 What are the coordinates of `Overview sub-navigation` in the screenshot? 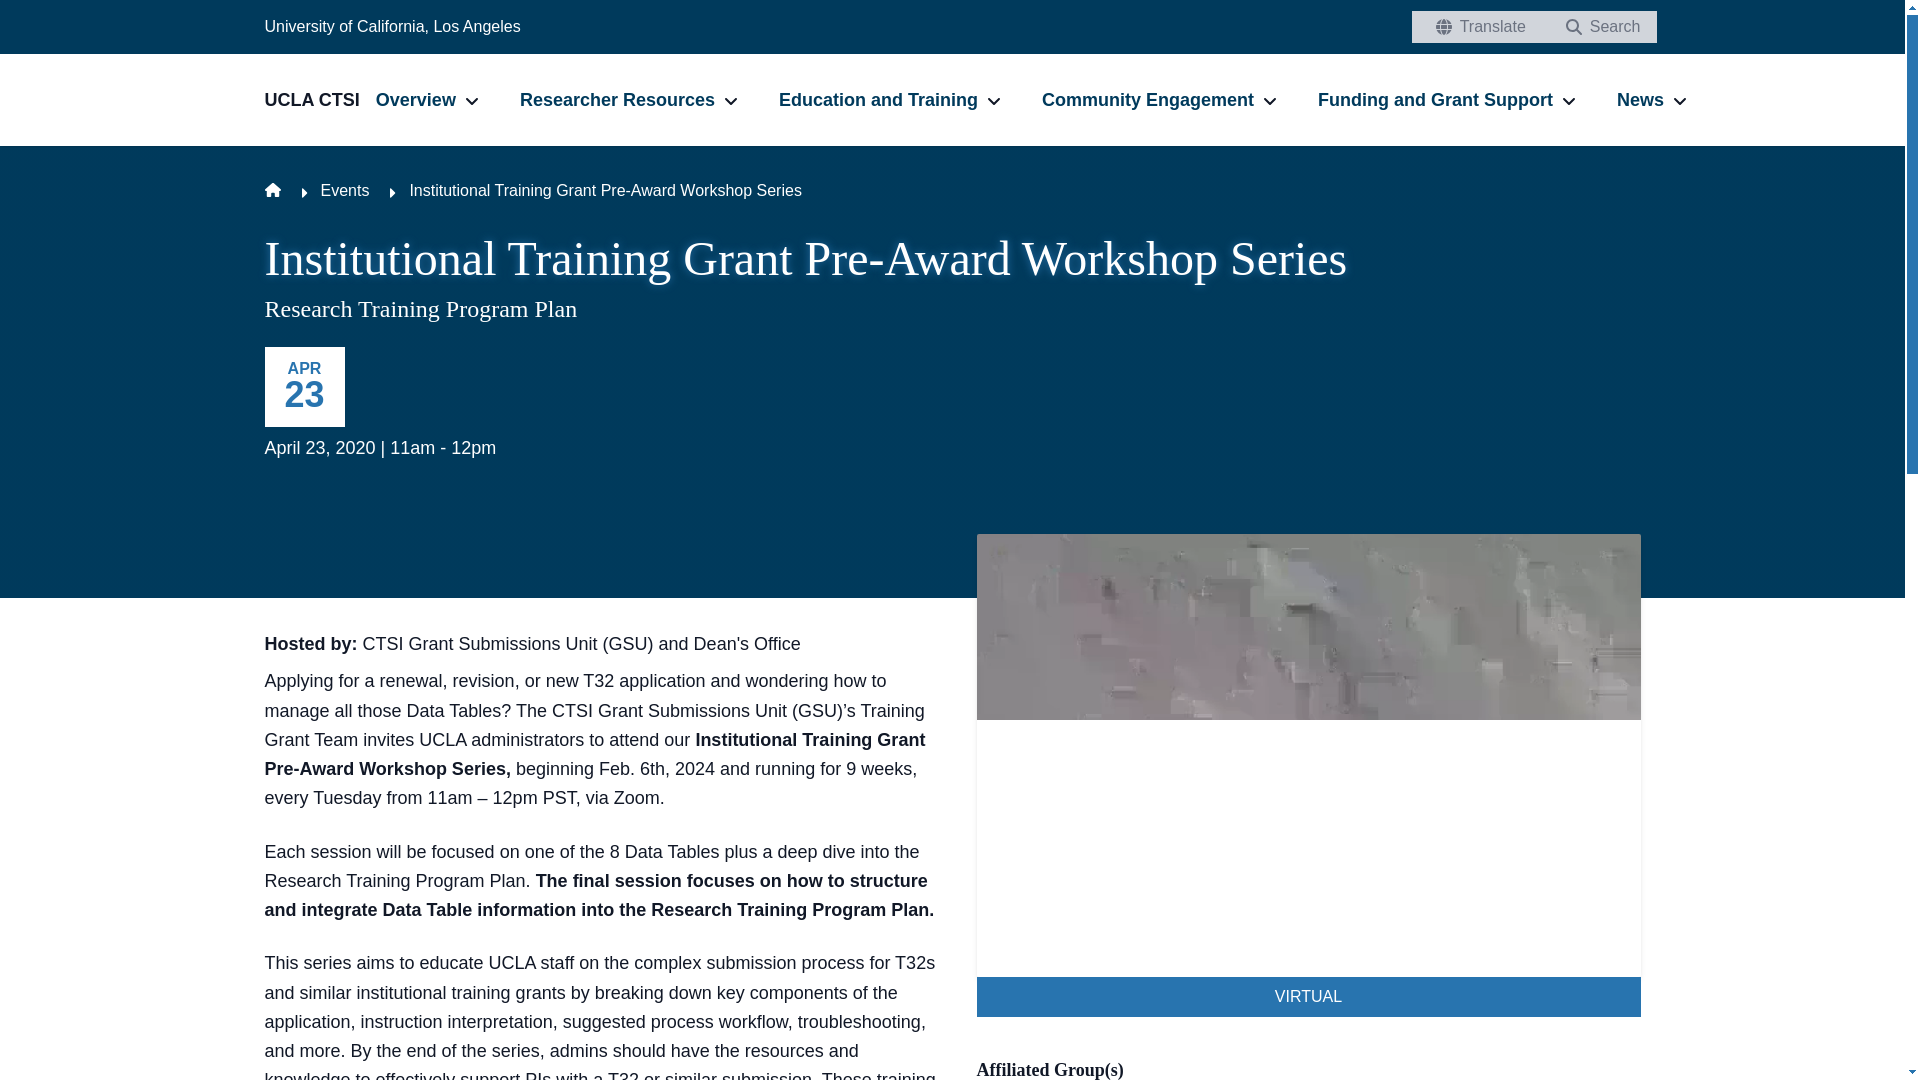 It's located at (472, 100).